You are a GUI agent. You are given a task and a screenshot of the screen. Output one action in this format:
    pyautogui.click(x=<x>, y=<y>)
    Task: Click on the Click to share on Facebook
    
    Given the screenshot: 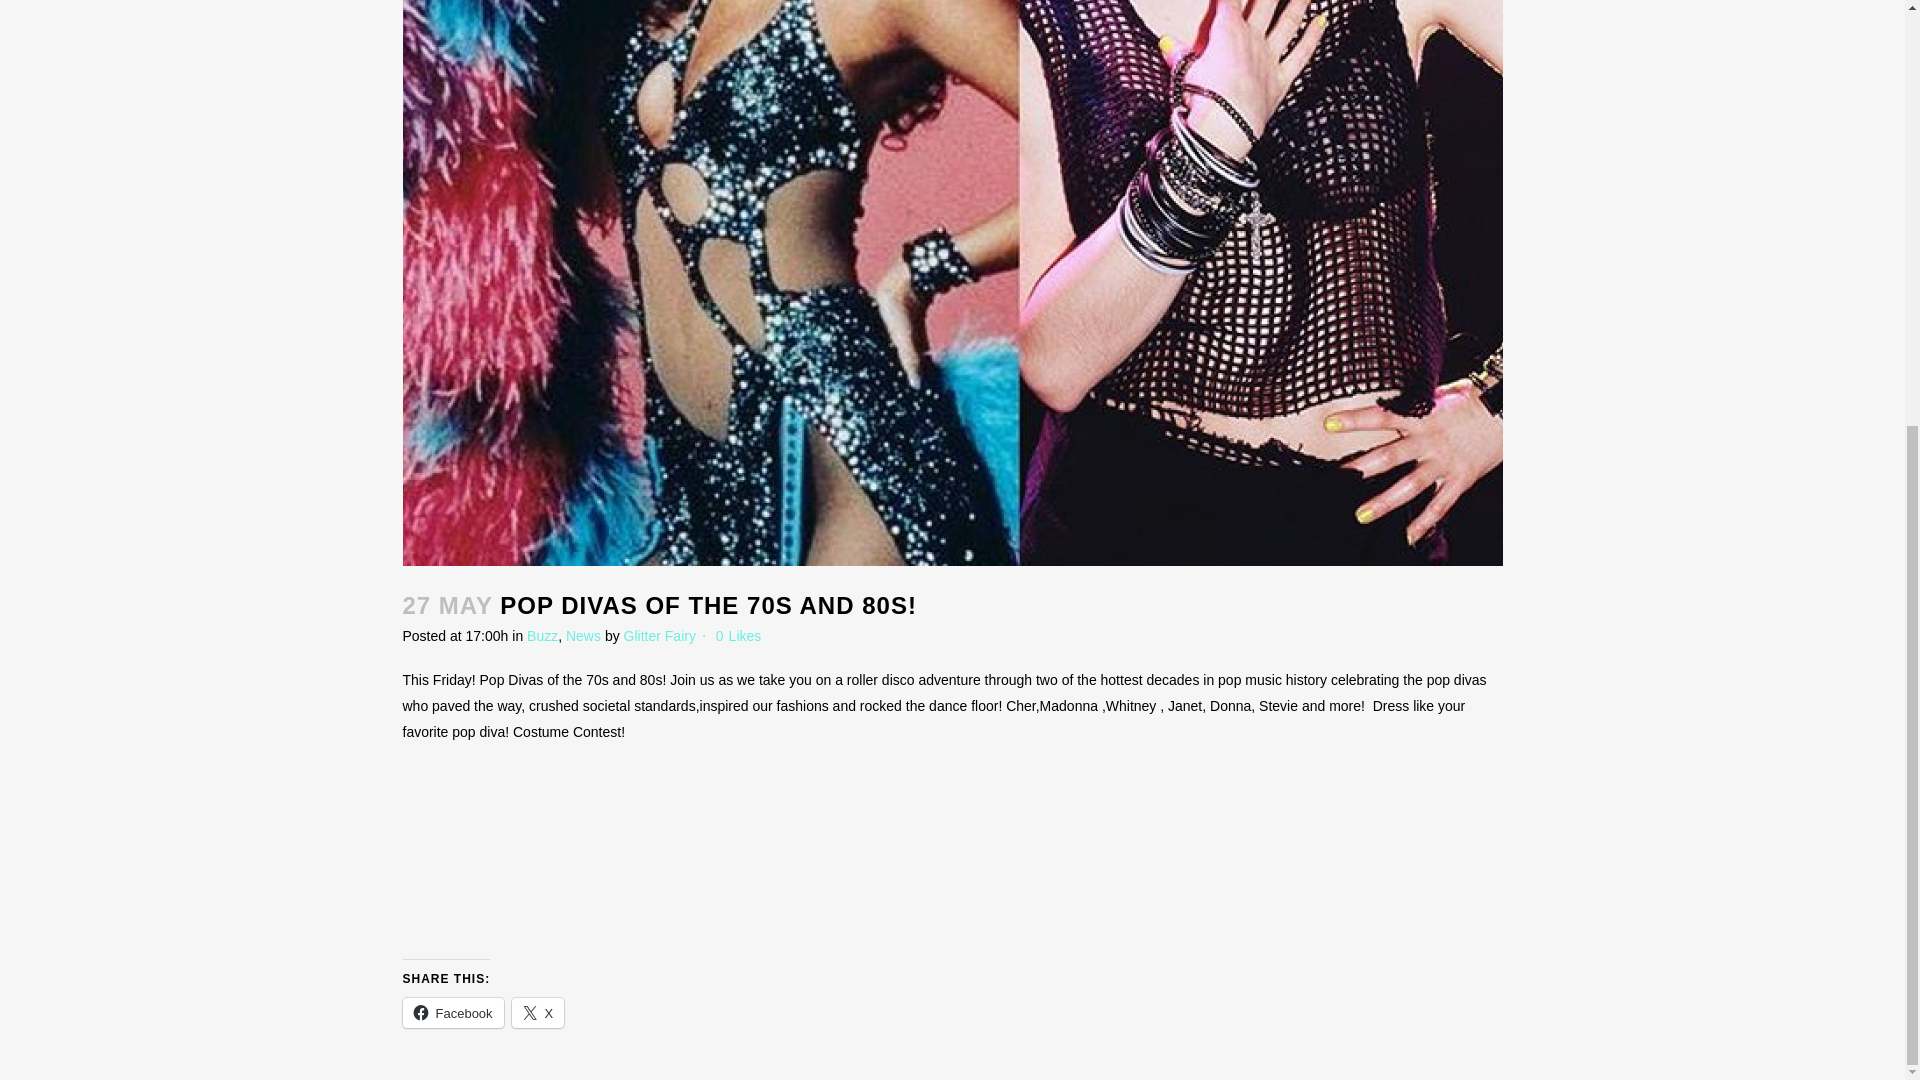 What is the action you would take?
    pyautogui.click(x=452, y=1012)
    